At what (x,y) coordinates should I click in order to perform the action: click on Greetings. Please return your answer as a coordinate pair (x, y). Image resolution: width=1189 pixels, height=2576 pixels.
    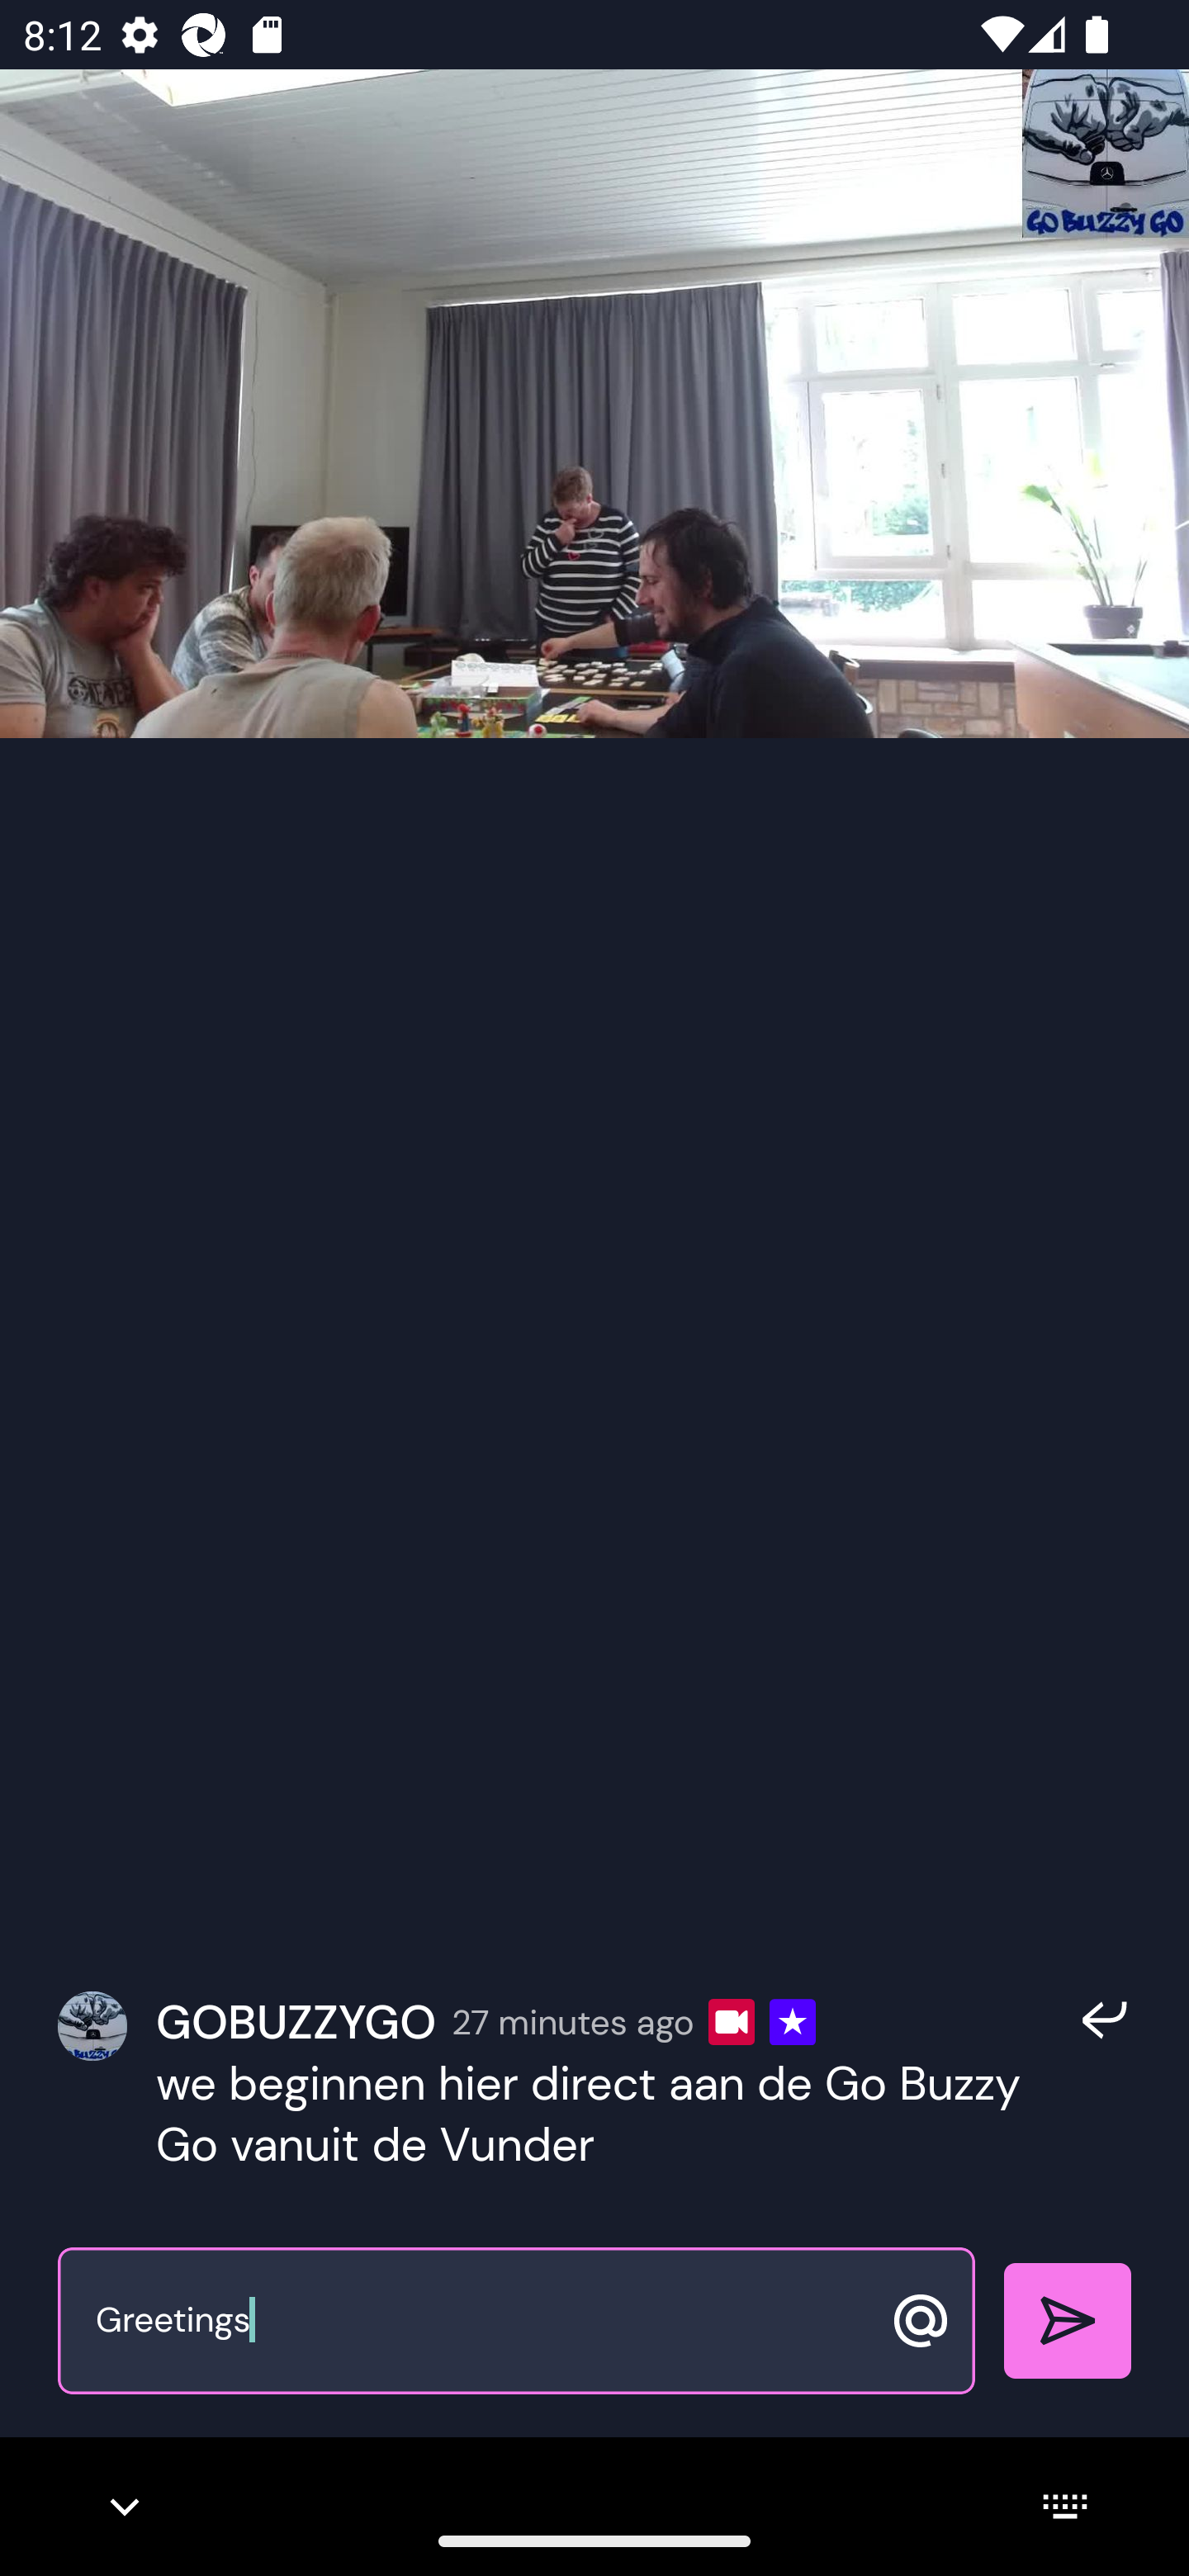
    Looking at the image, I should click on (481, 2322).